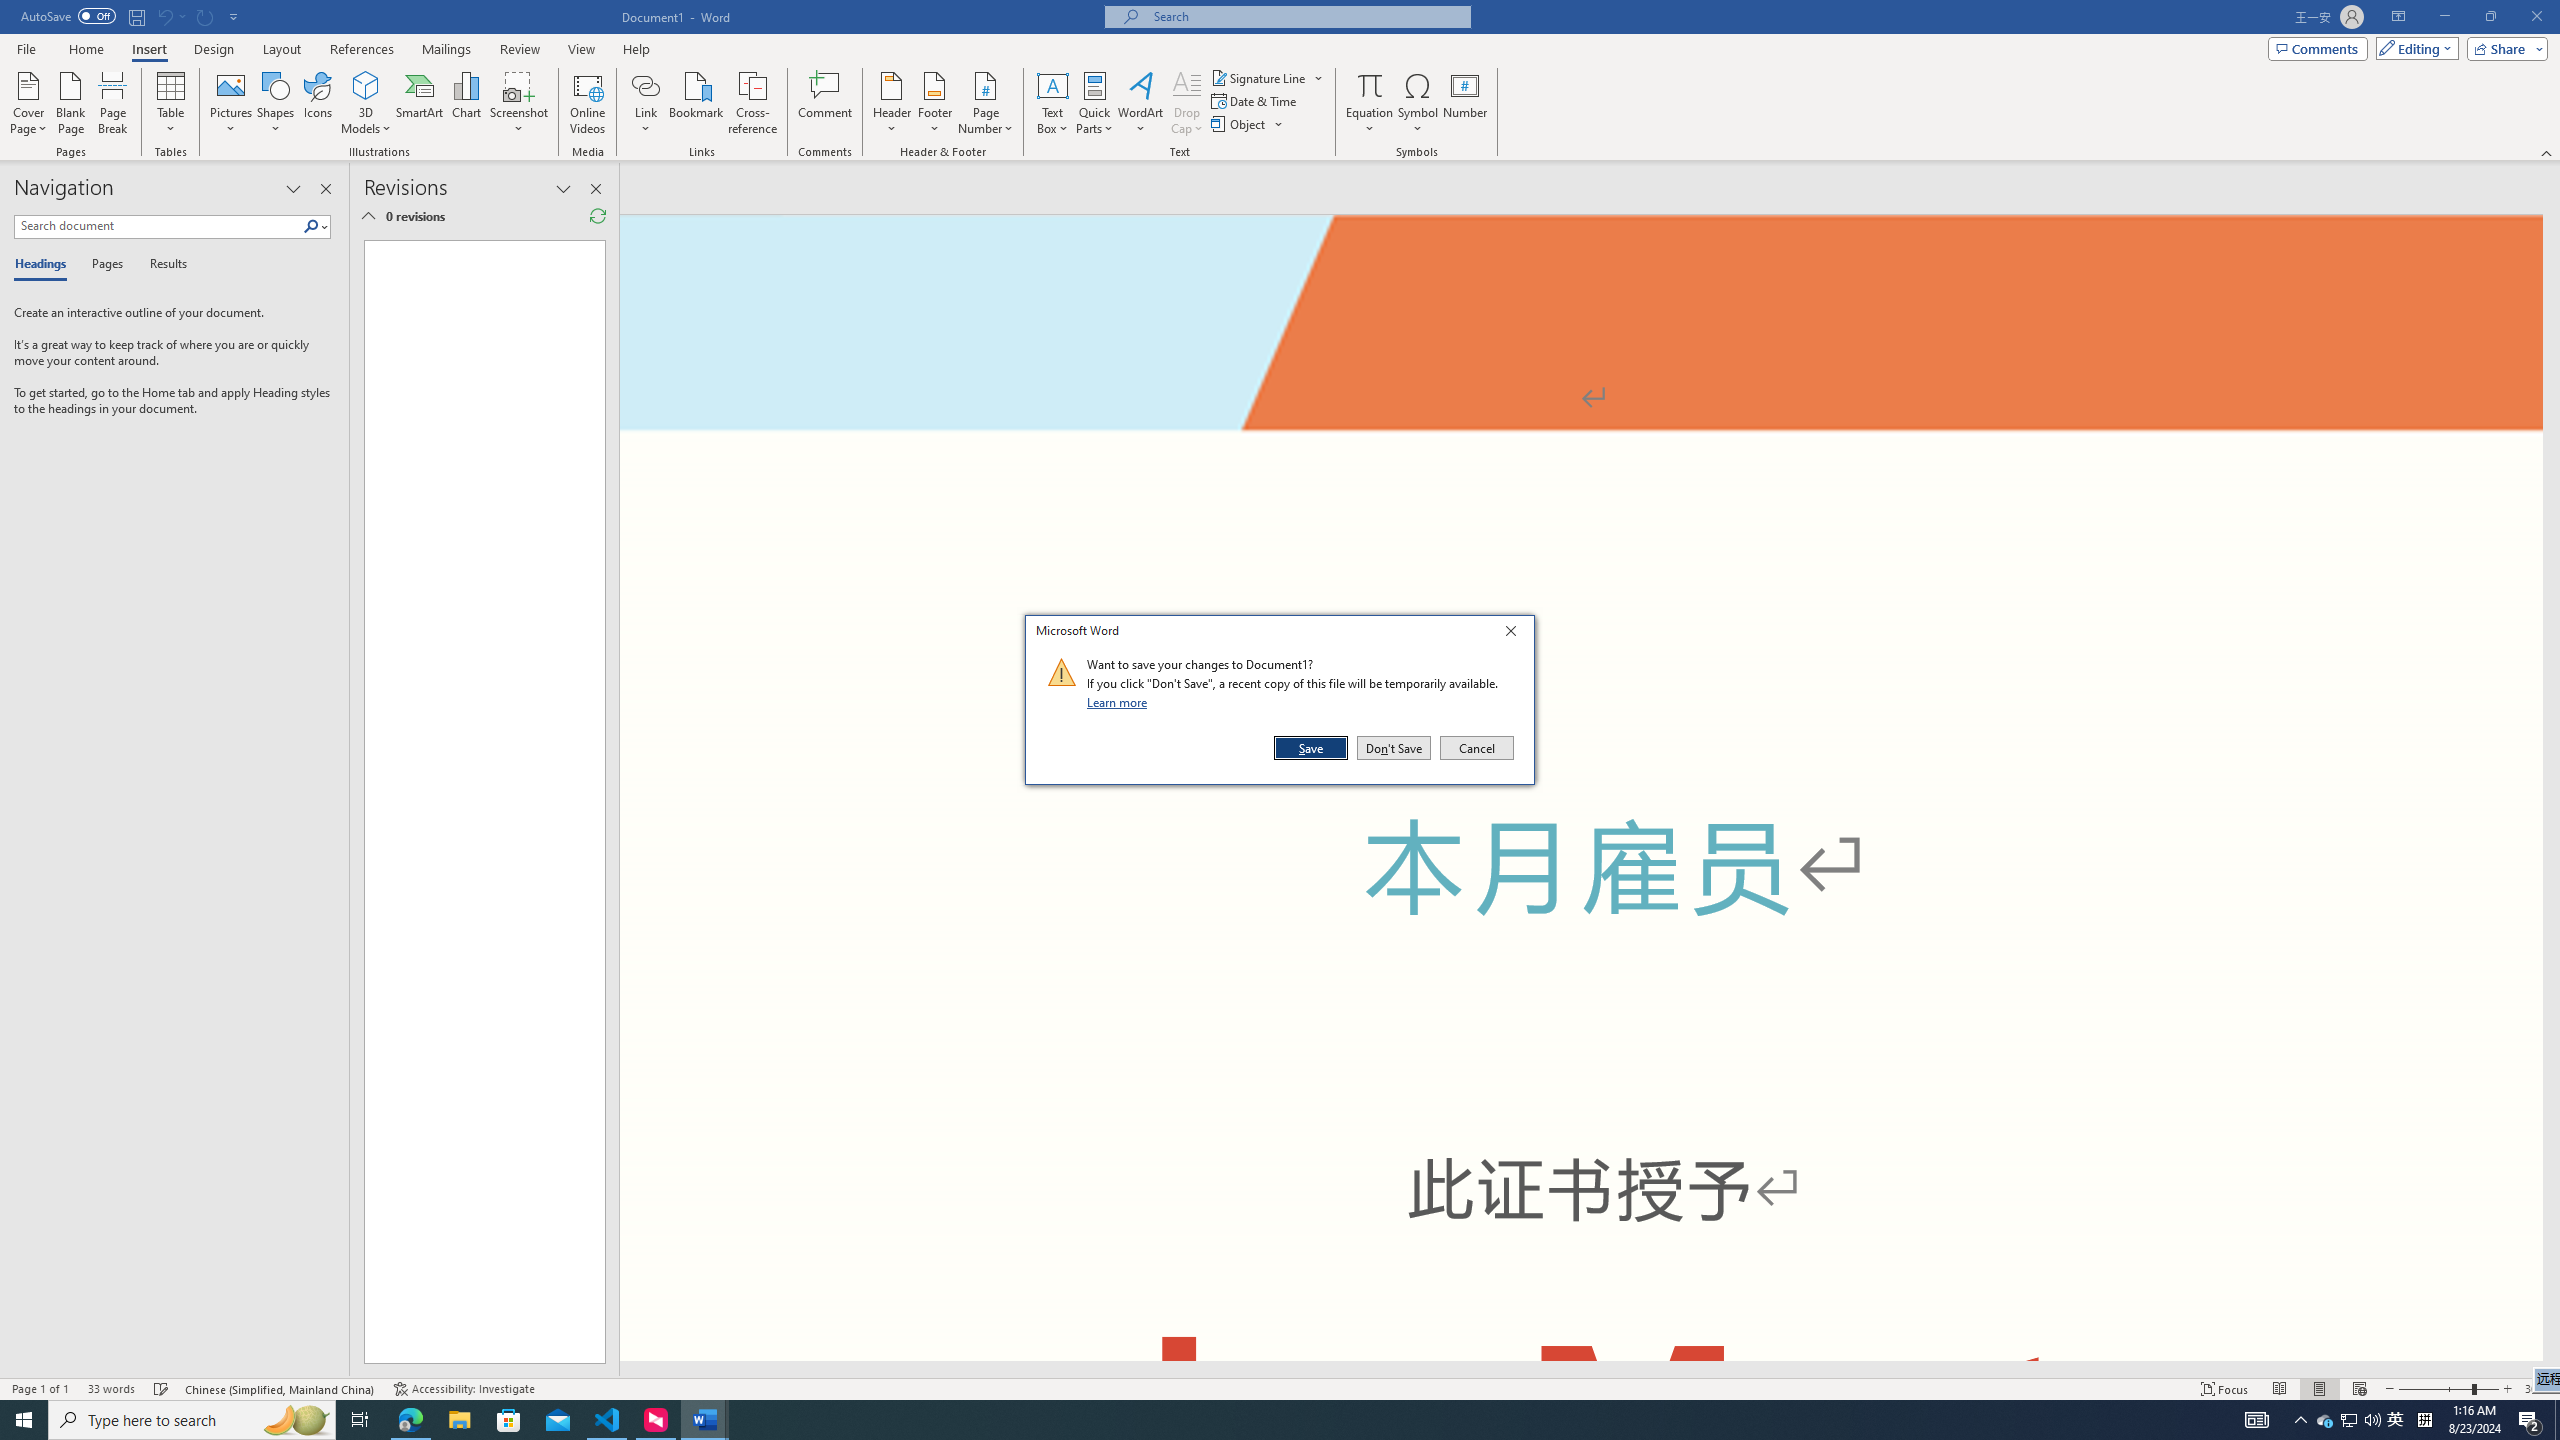 This screenshot has width=2560, height=1440. Describe the element at coordinates (459, 1420) in the screenshot. I see `File Explorer` at that location.